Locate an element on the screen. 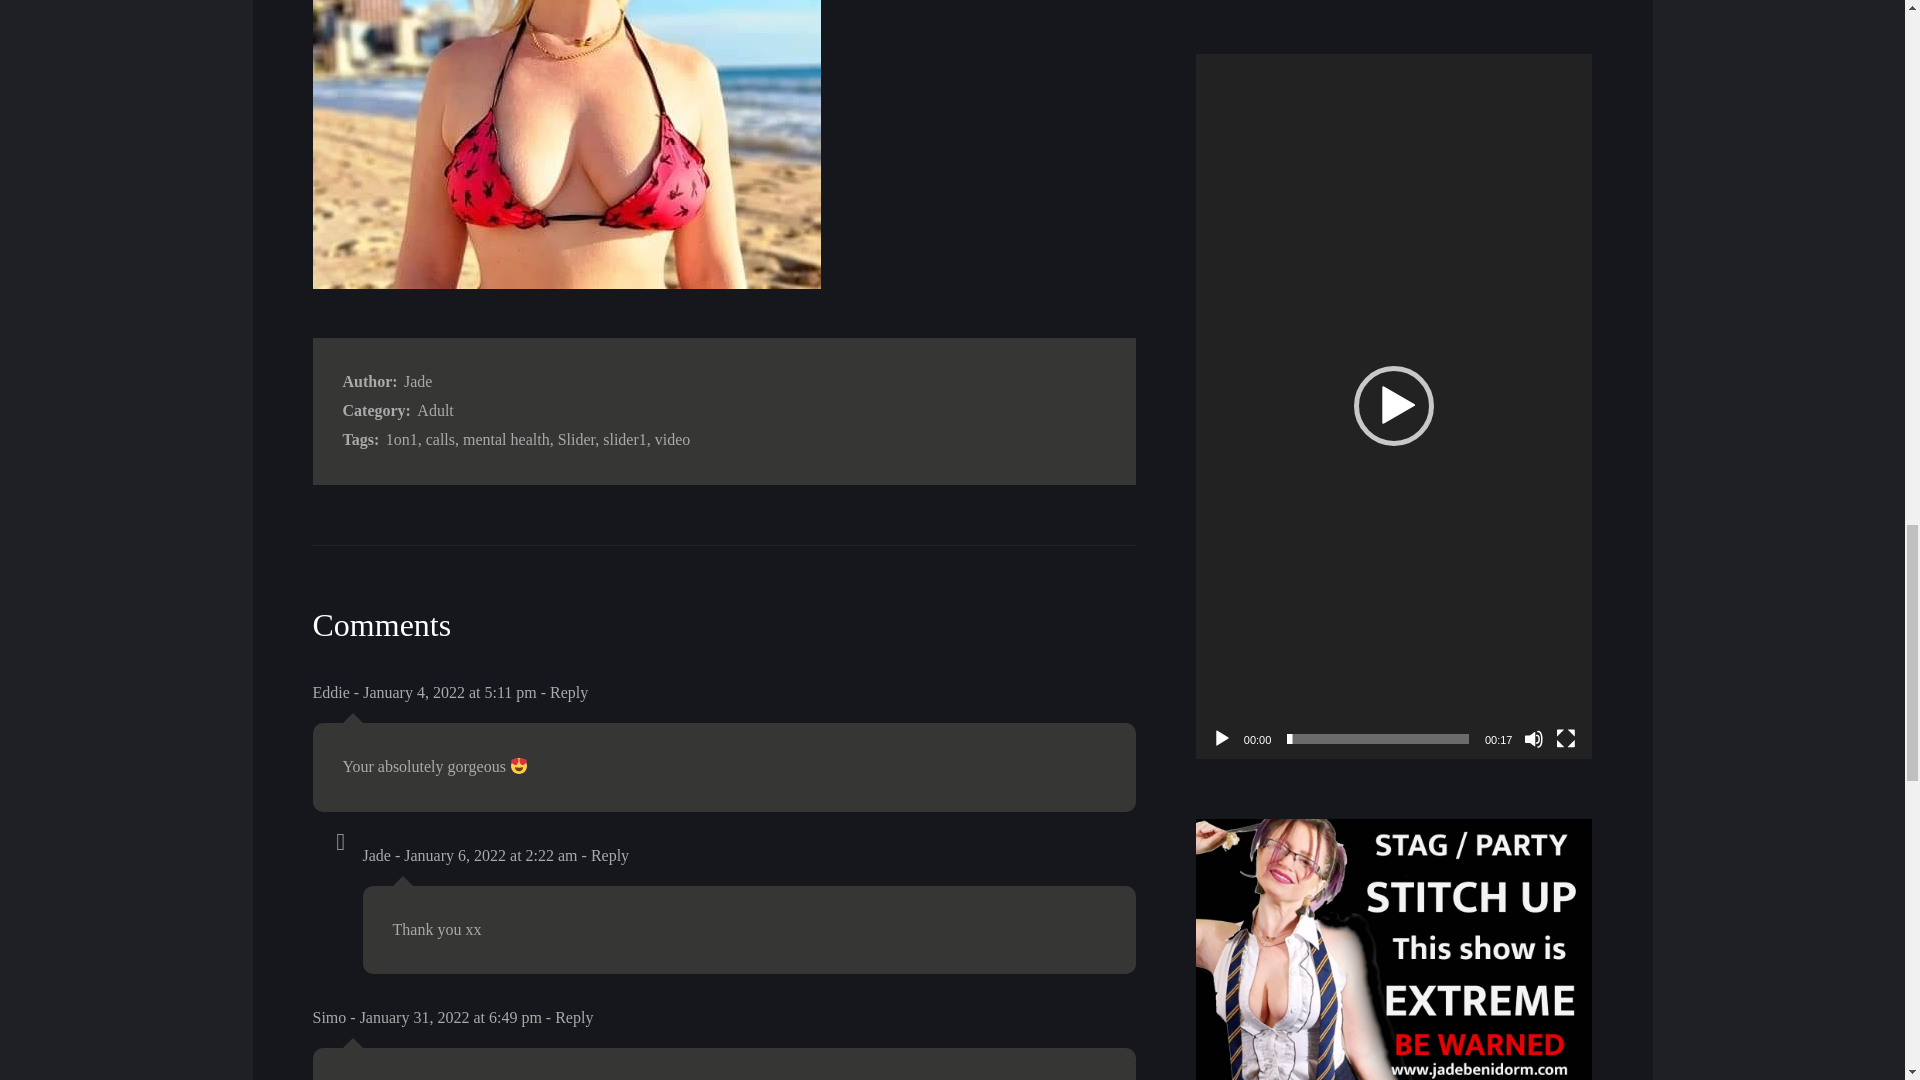 This screenshot has height=1080, width=1920. Slider is located at coordinates (576, 439).